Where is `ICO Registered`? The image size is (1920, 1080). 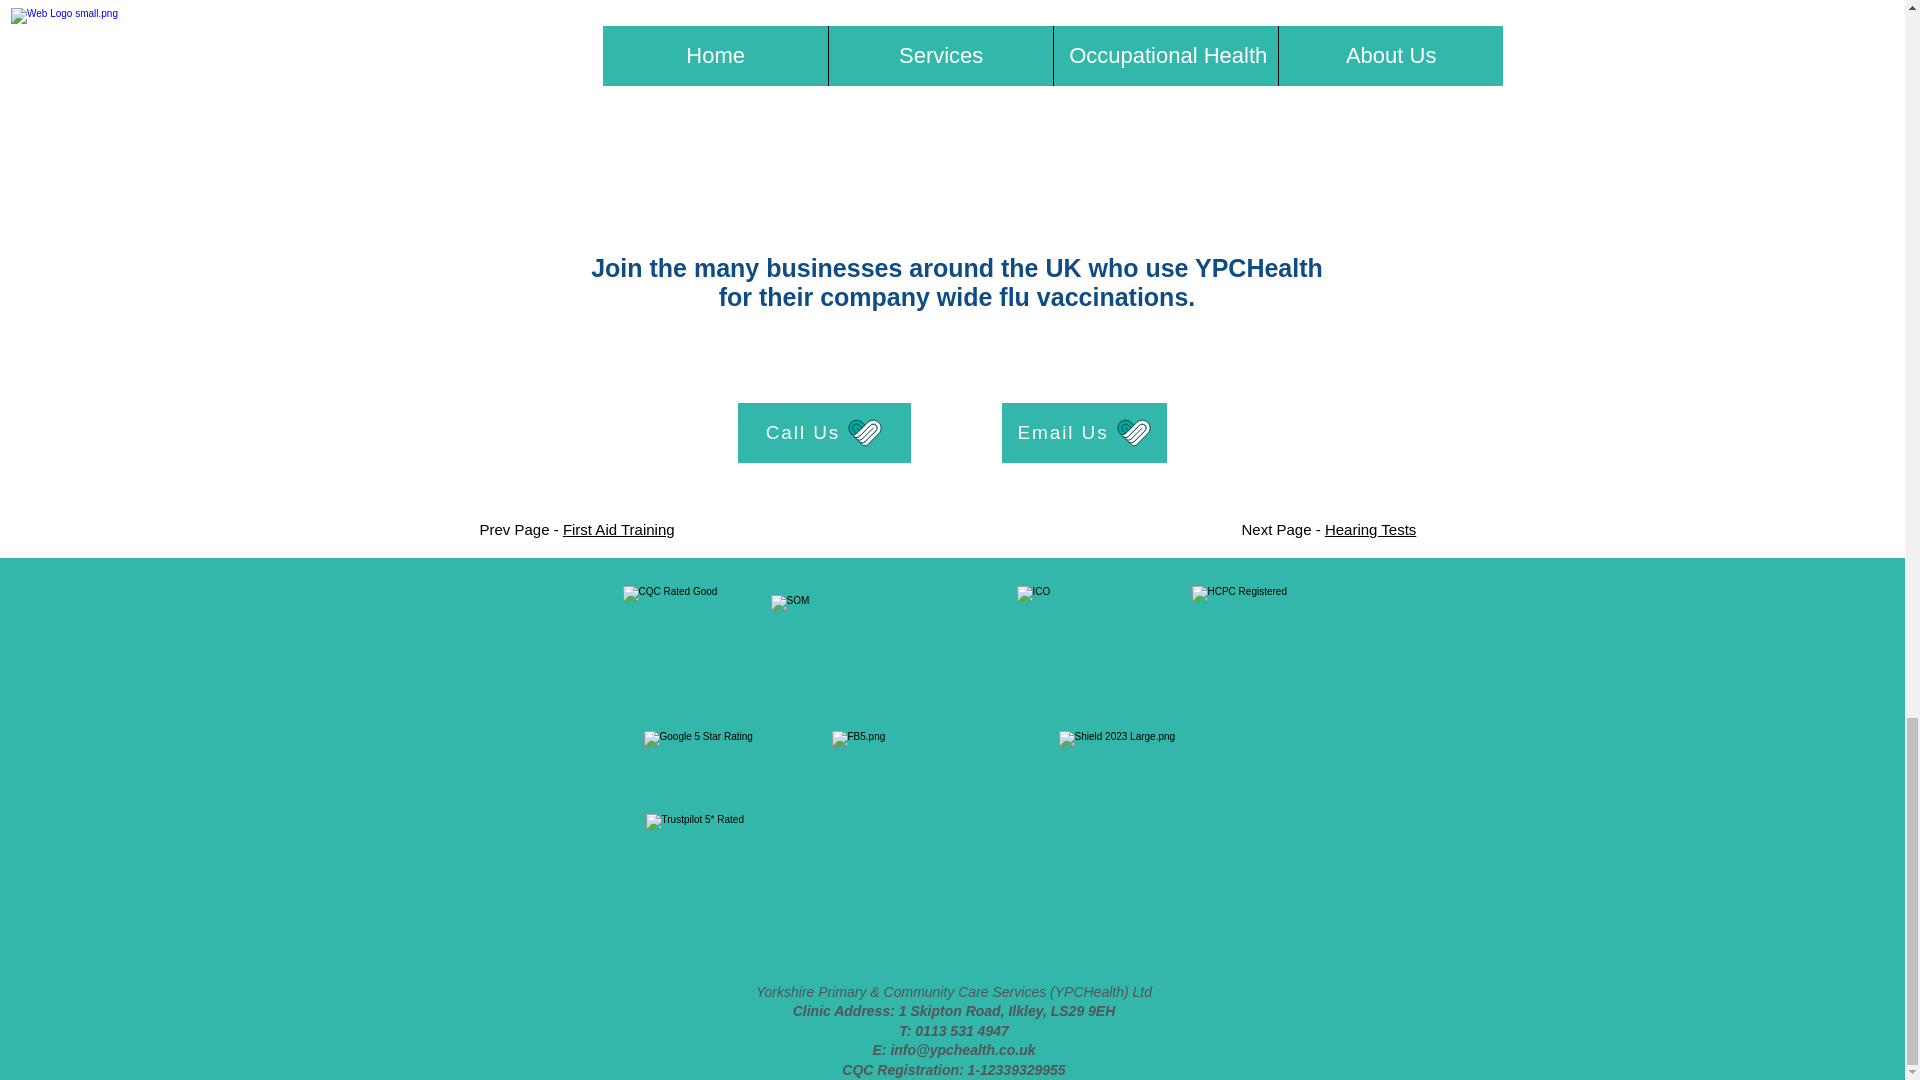 ICO Registered is located at coordinates (1084, 646).